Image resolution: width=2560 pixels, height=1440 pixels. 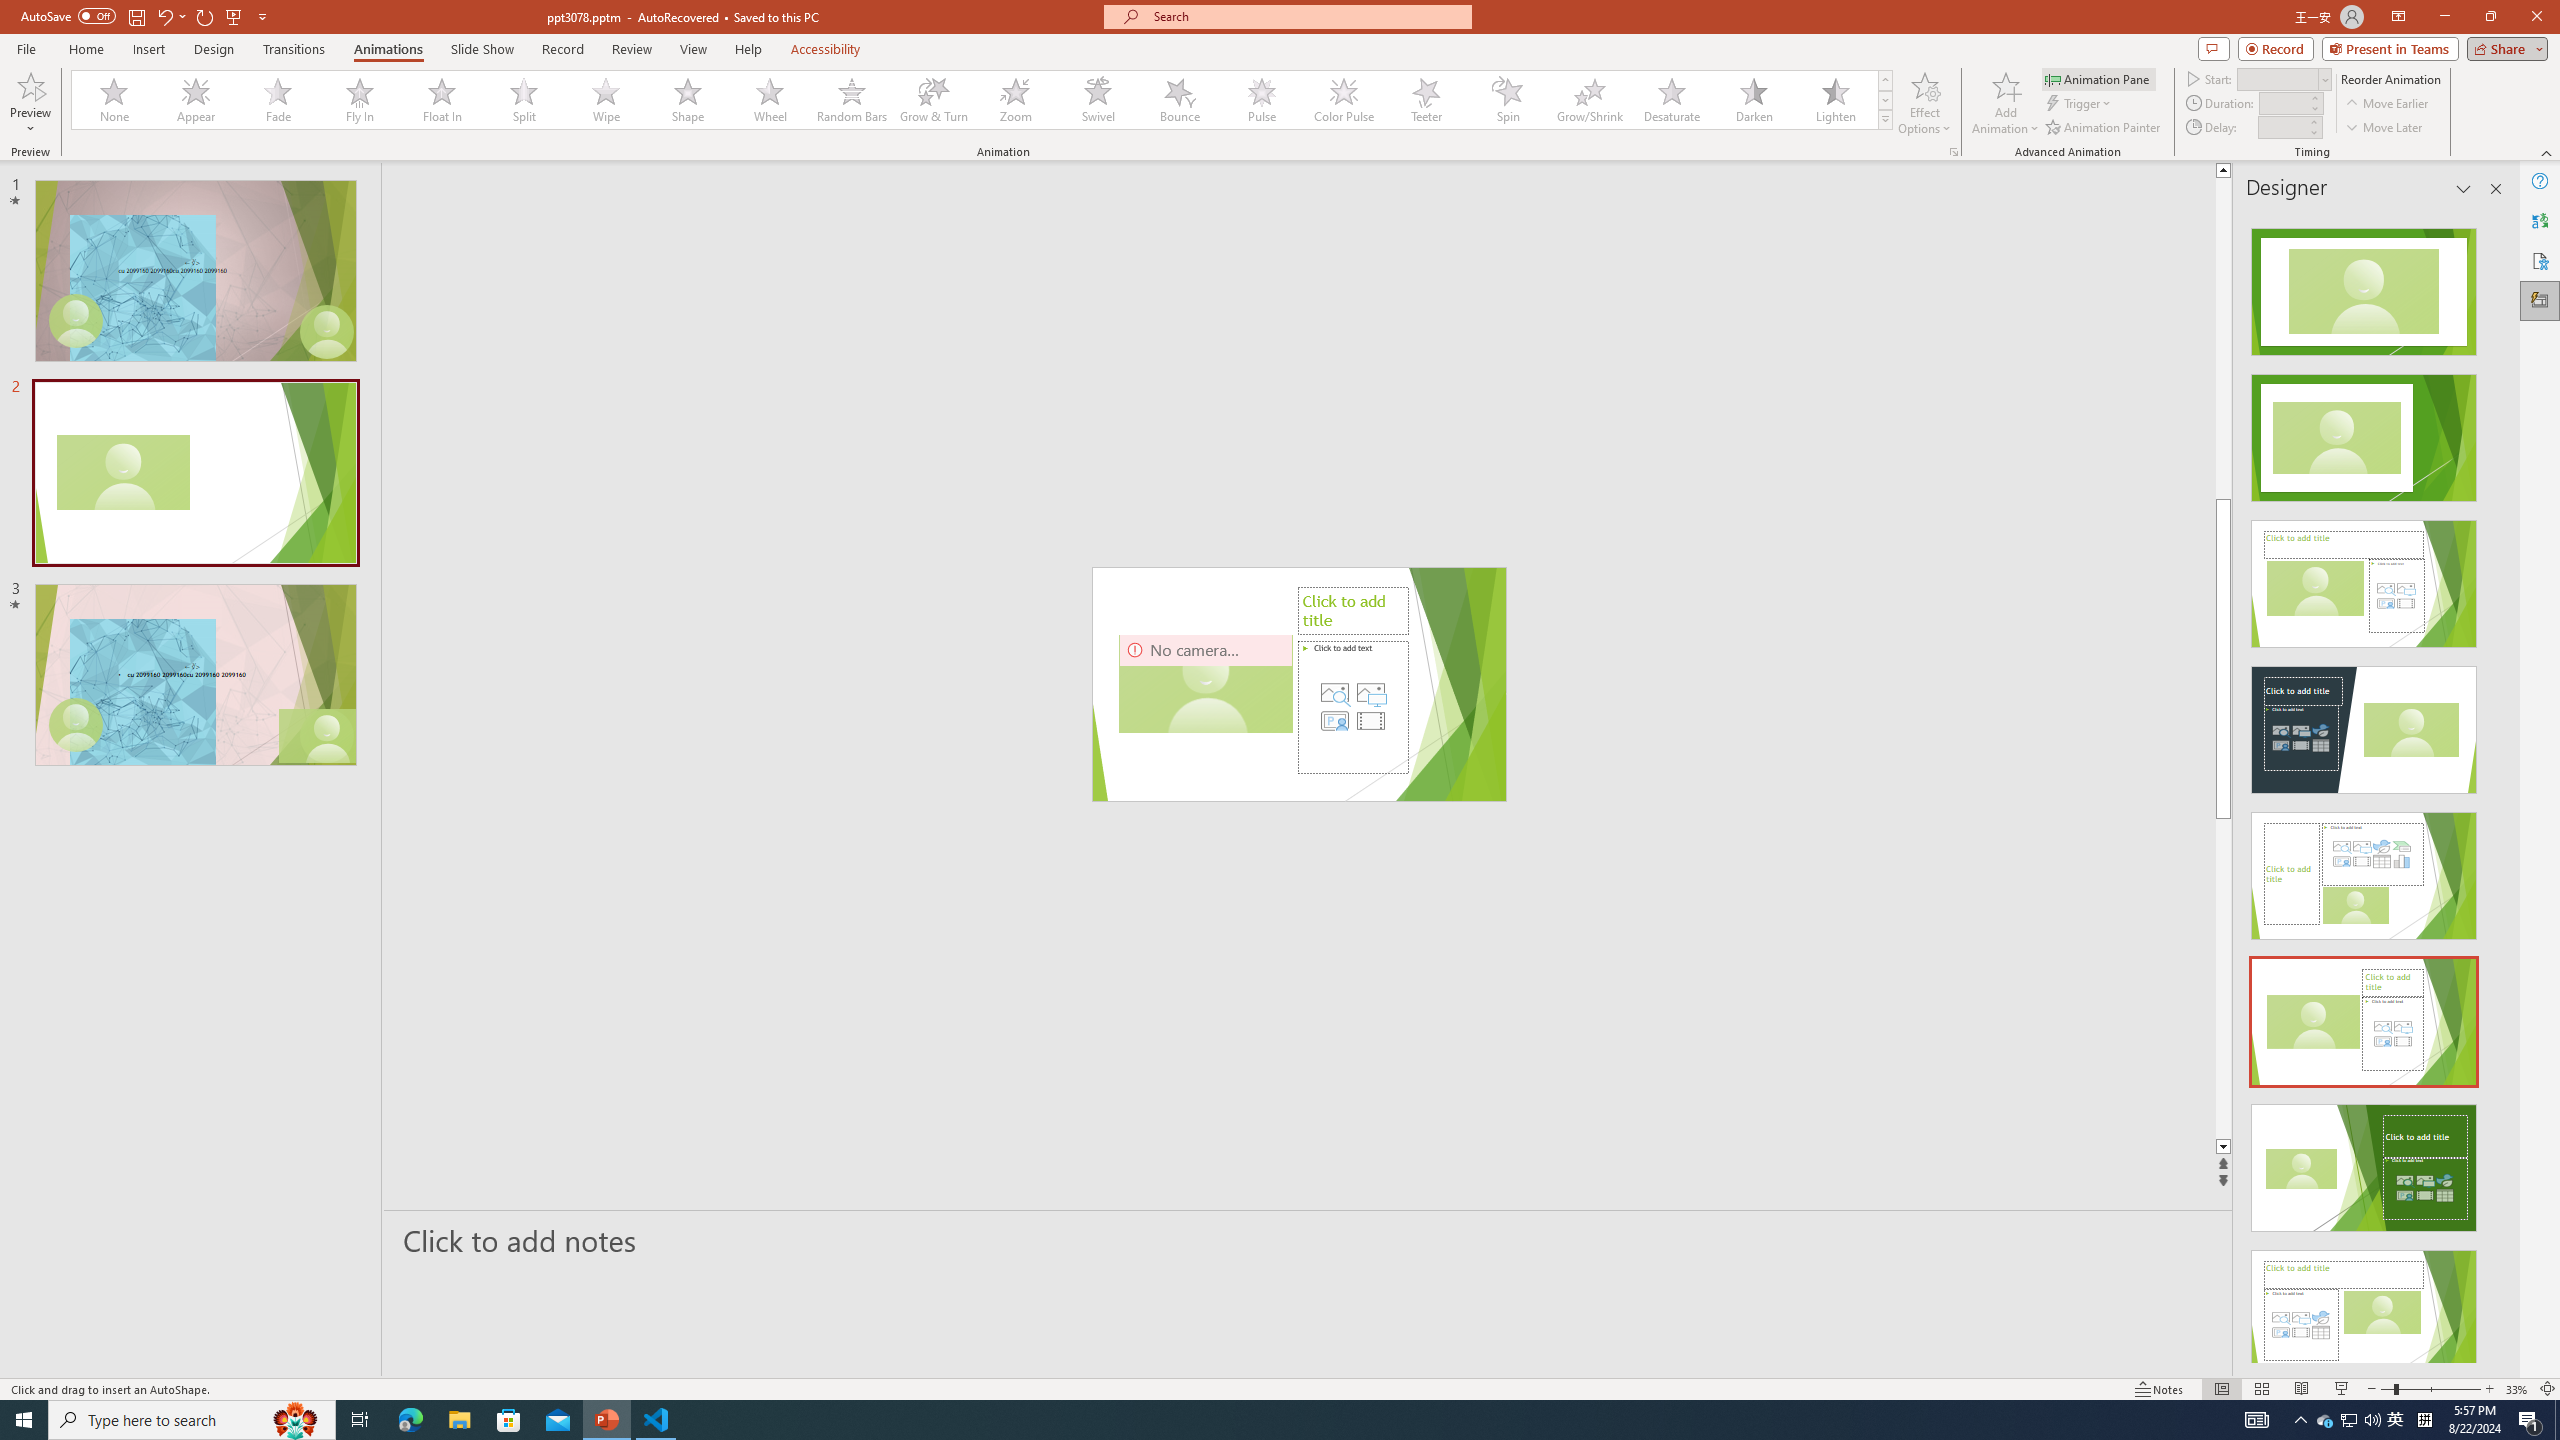 I want to click on Page up, so click(x=2290, y=338).